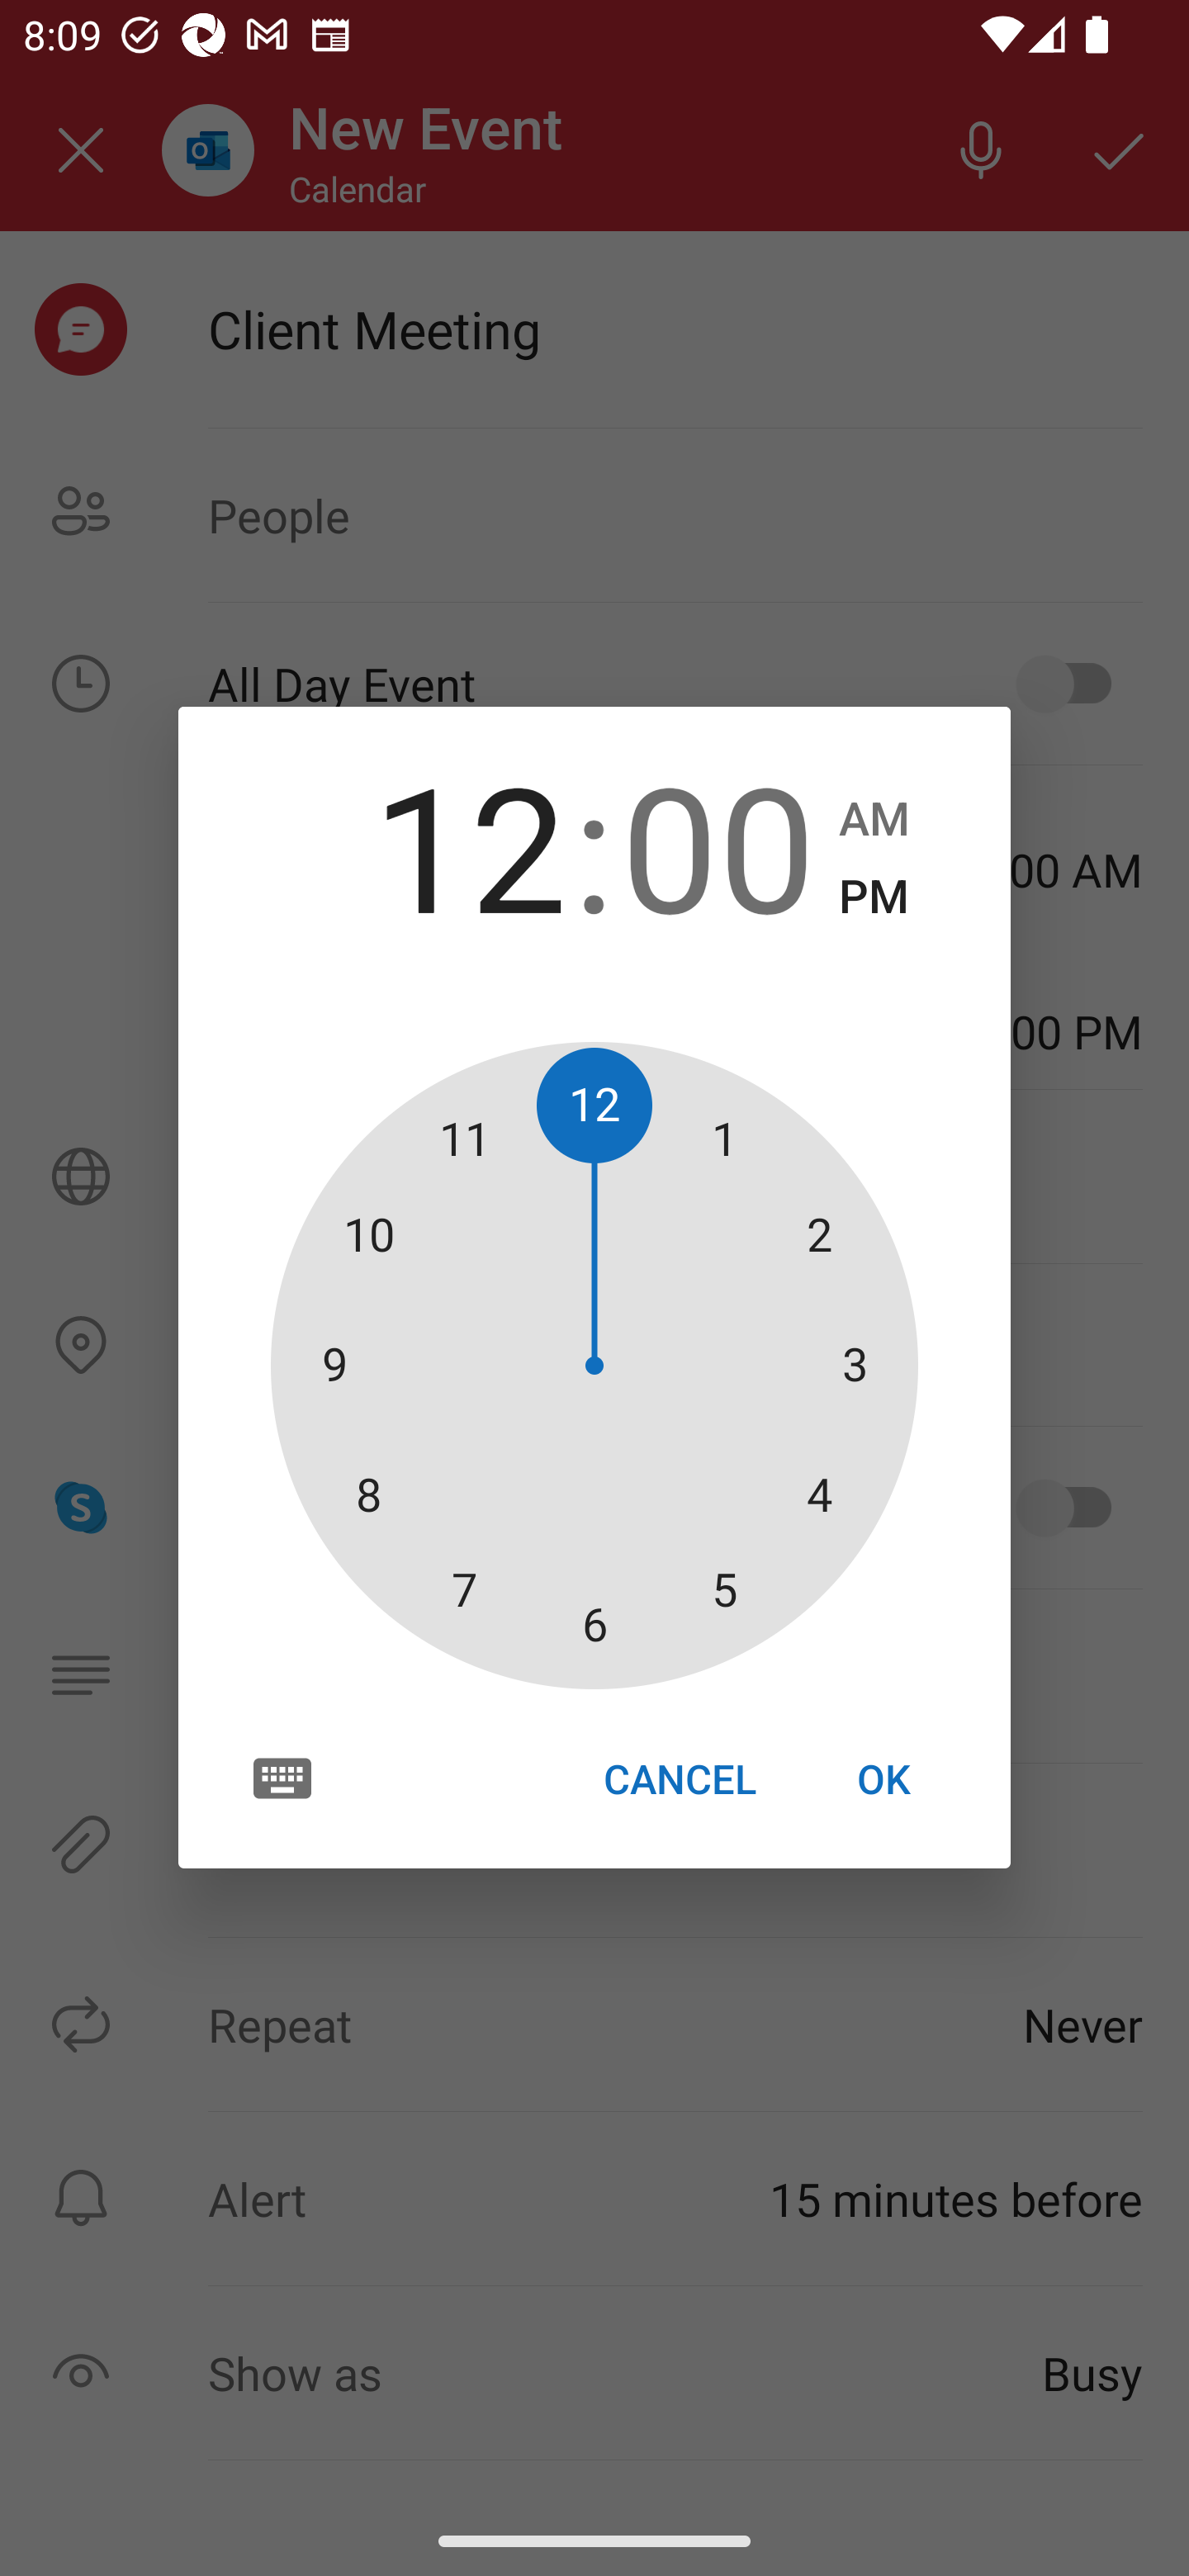  I want to click on PM, so click(874, 897).